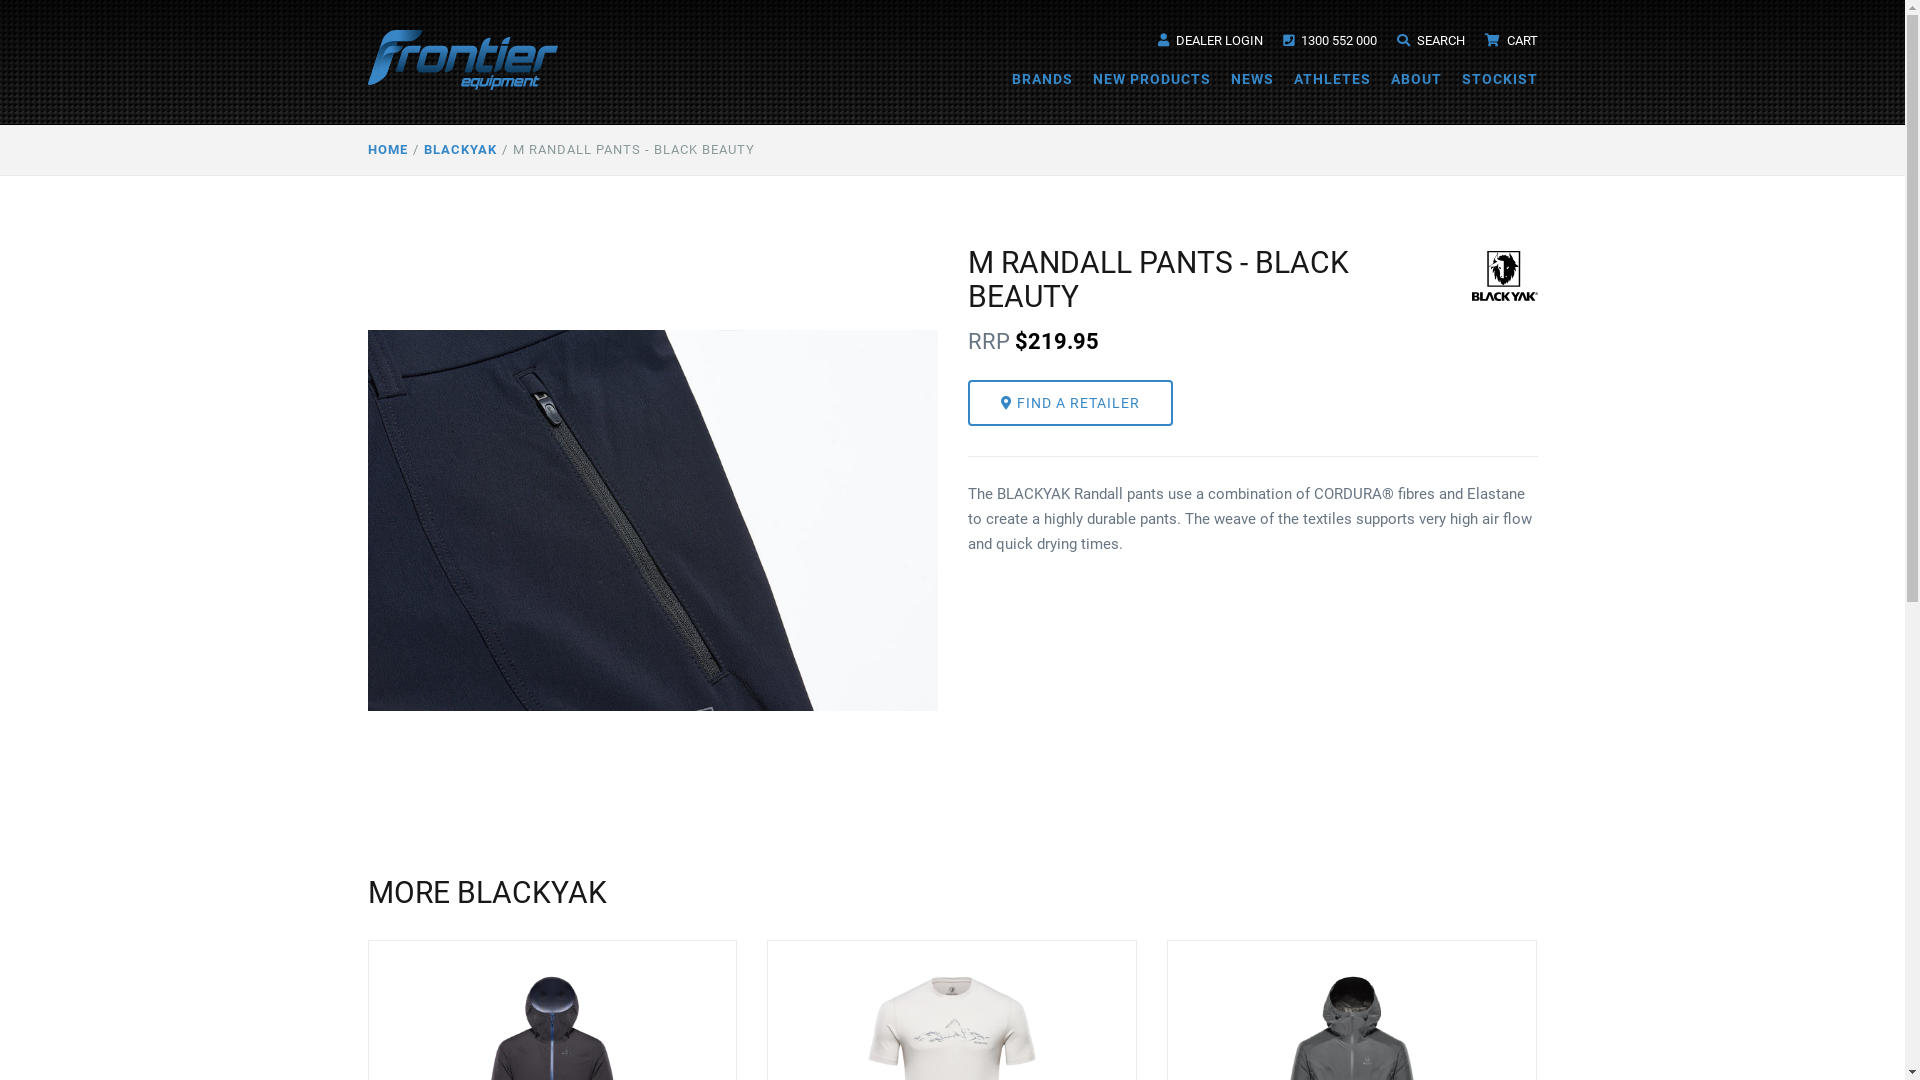 The image size is (1920, 1080). I want to click on ABOUT, so click(1416, 79).